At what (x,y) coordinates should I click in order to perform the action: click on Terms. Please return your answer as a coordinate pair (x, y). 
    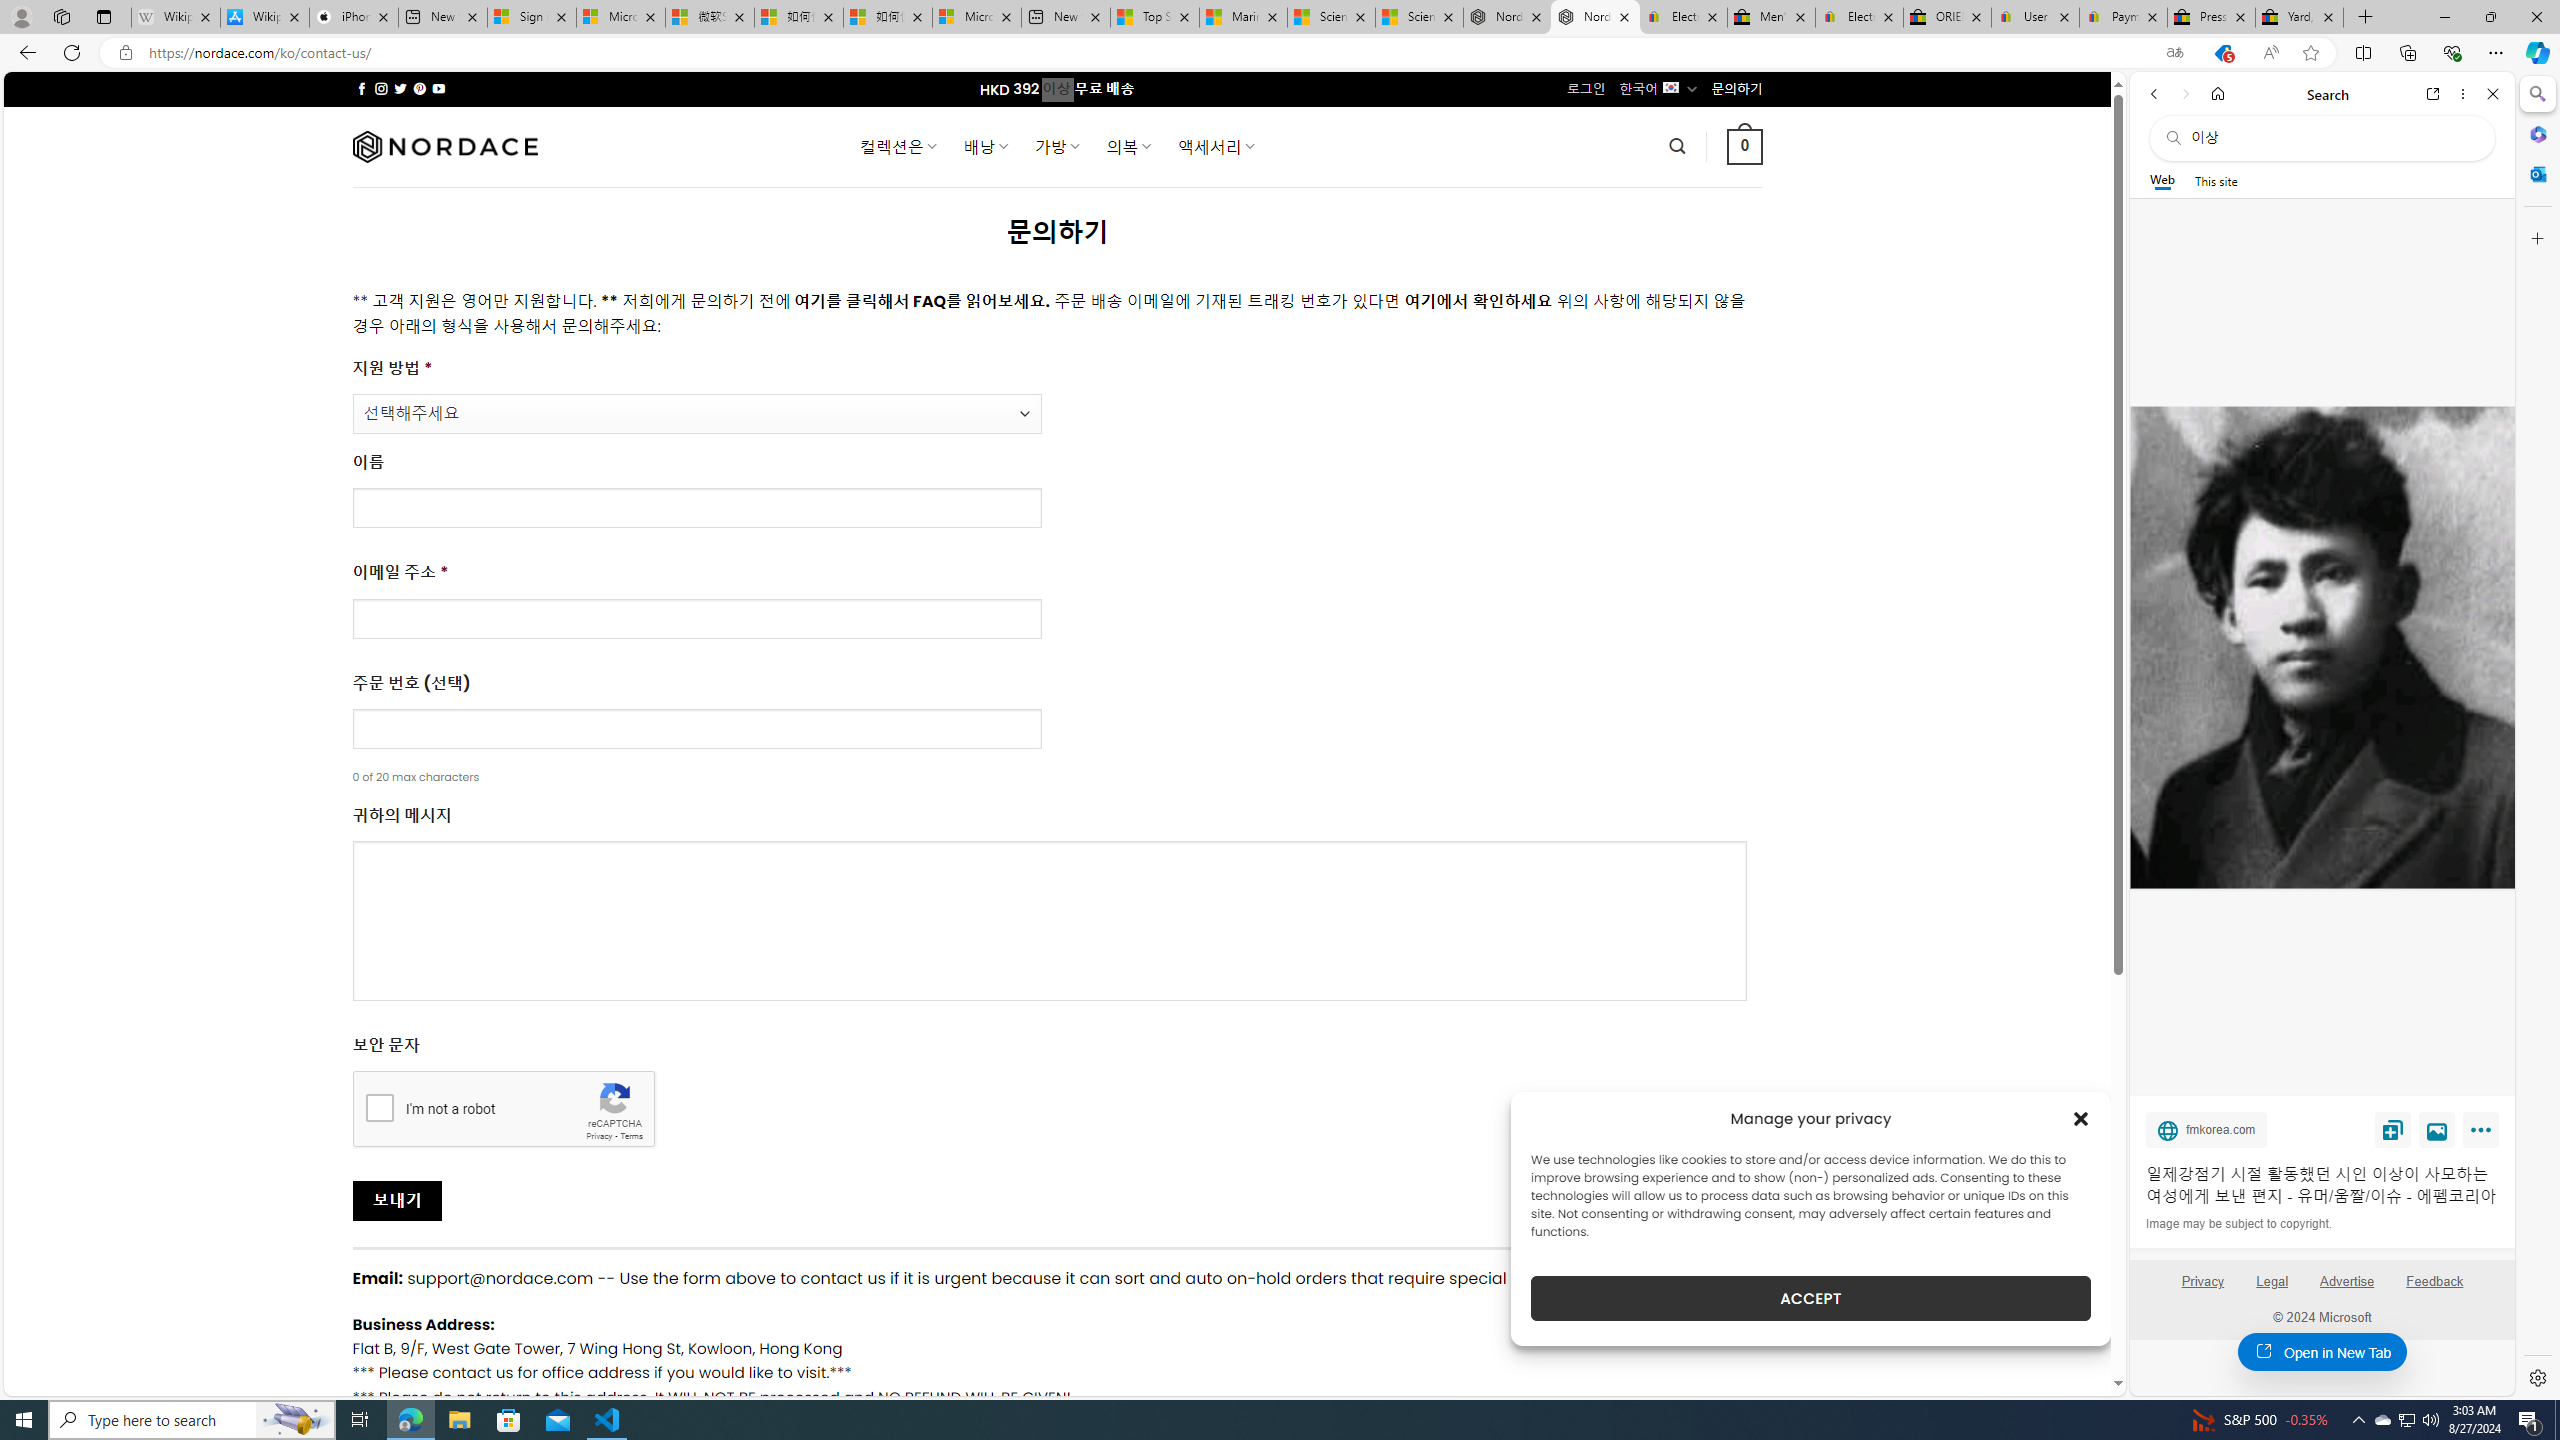
    Looking at the image, I should click on (632, 1136).